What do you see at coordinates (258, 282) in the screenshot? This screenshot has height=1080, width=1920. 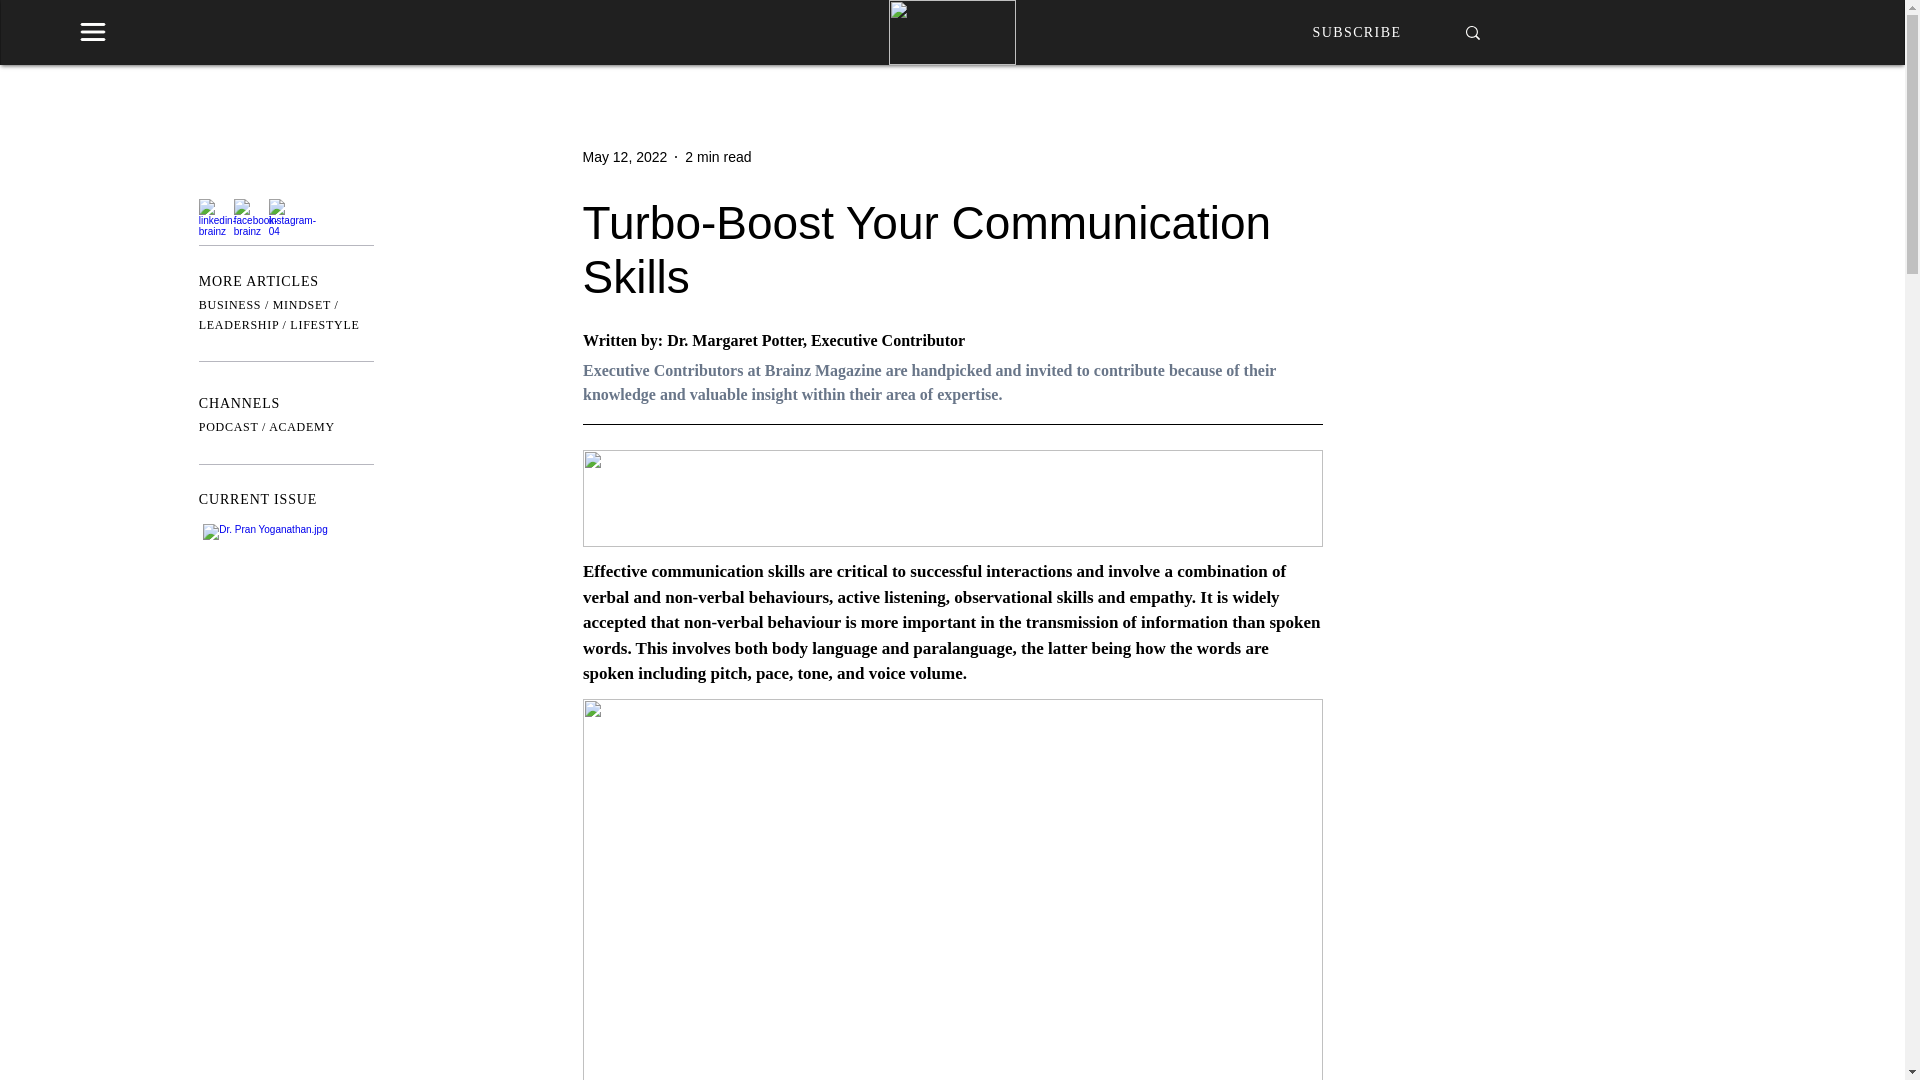 I see `MORE ARTICLES` at bounding box center [258, 282].